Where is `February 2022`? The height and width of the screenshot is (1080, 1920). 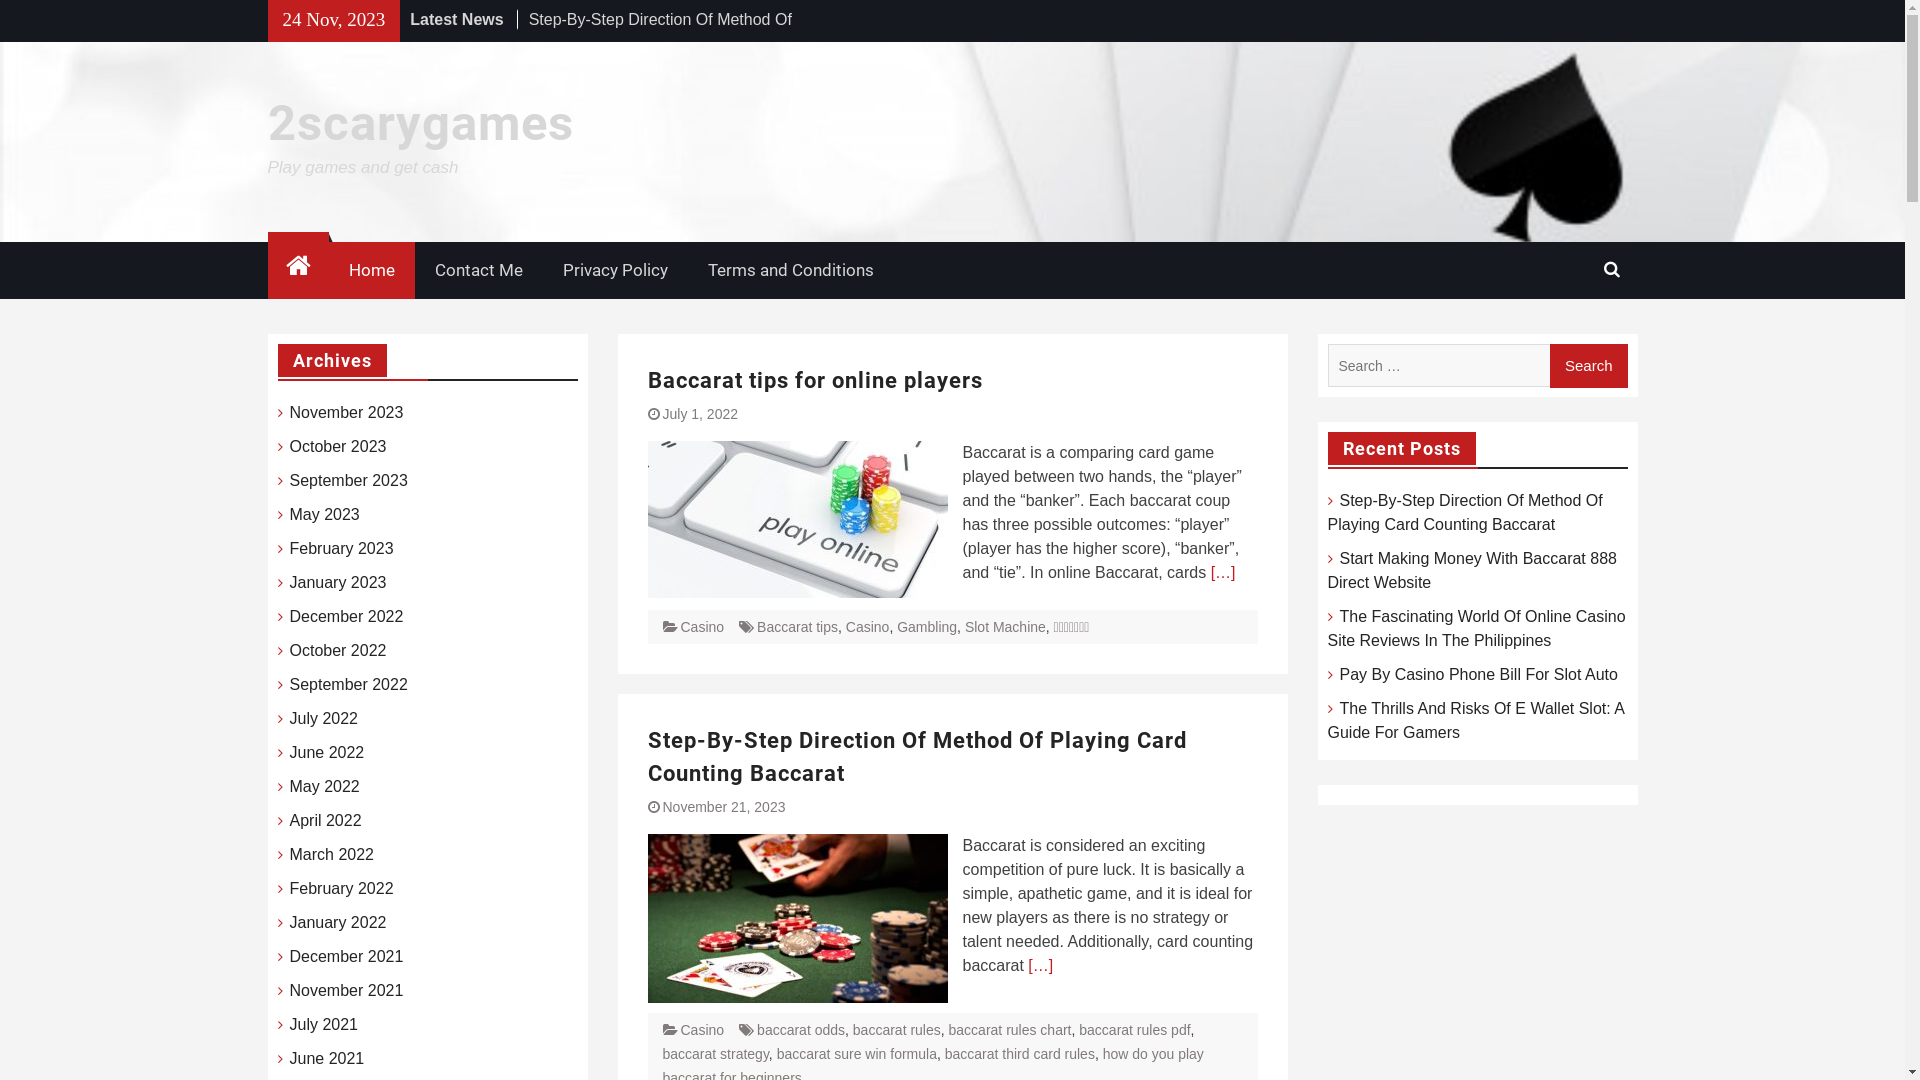
February 2022 is located at coordinates (342, 889).